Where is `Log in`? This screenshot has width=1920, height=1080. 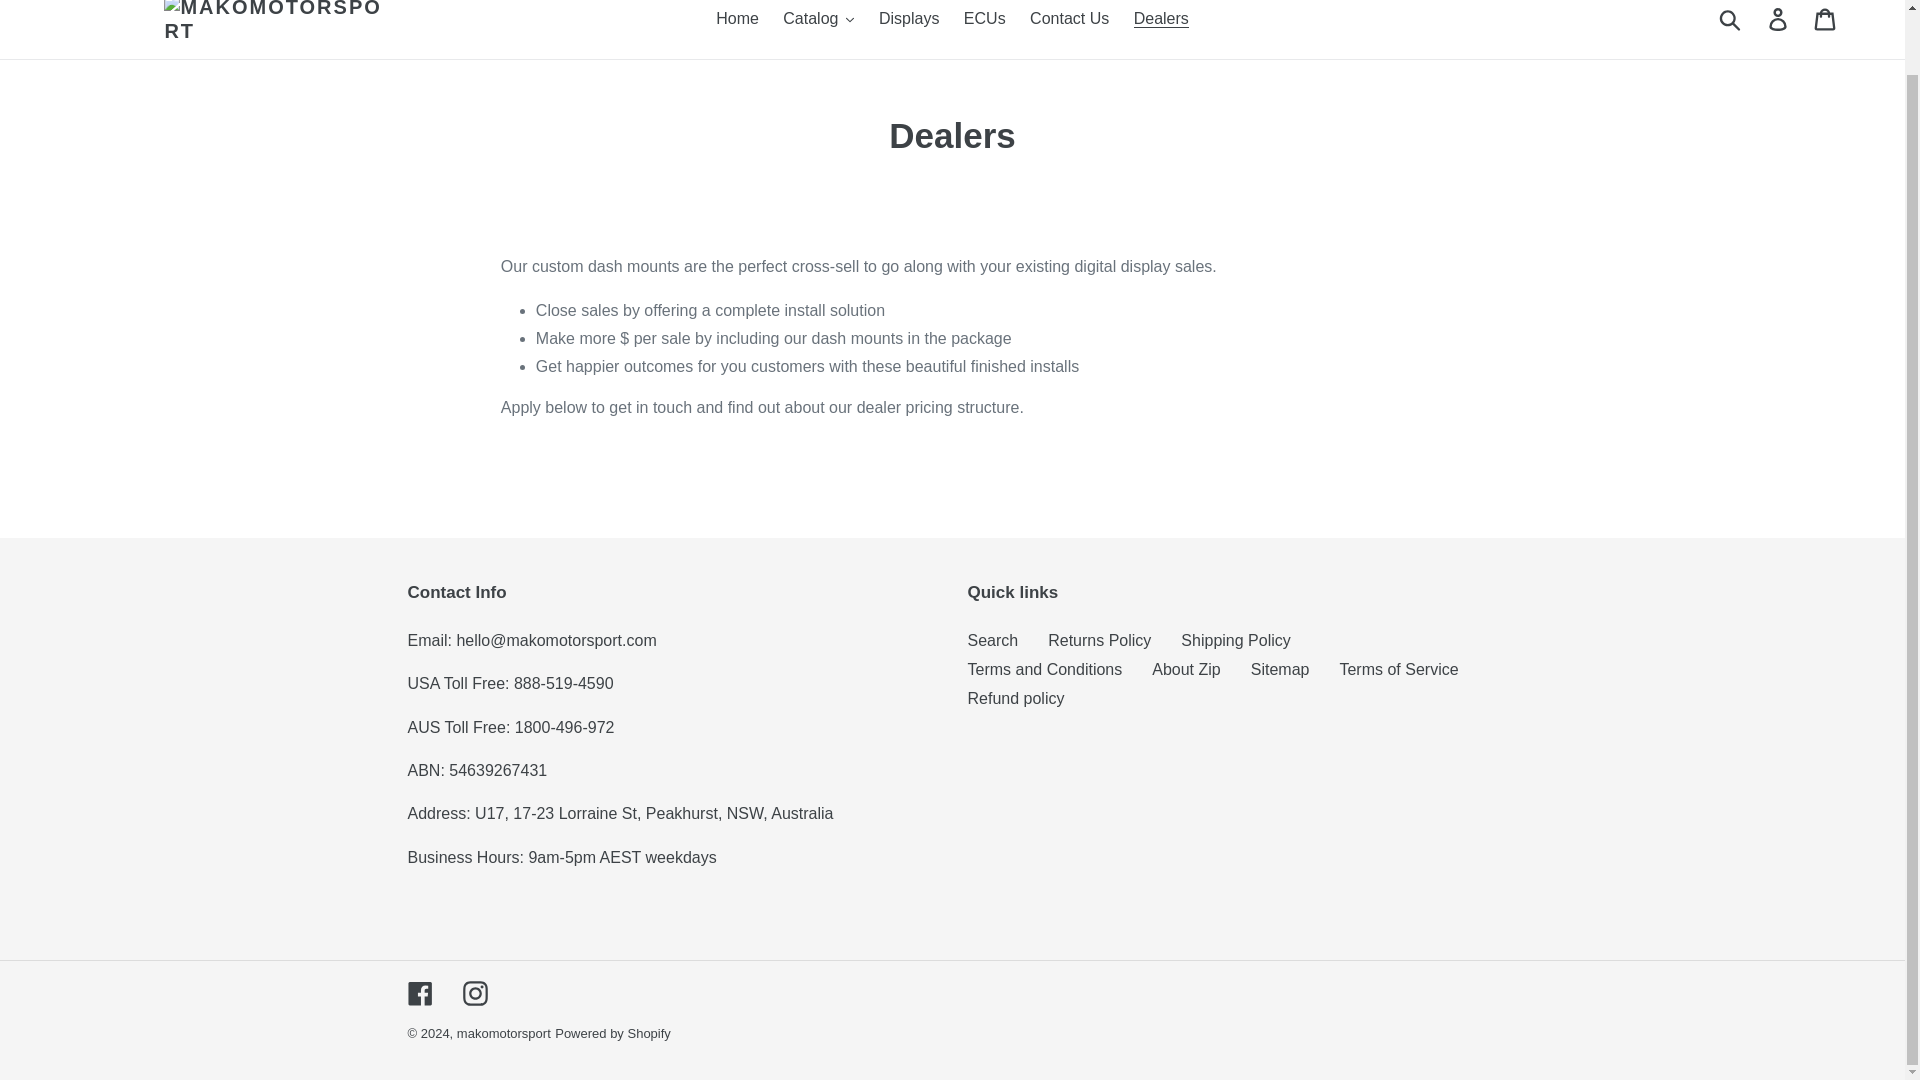 Log in is located at coordinates (1779, 20).